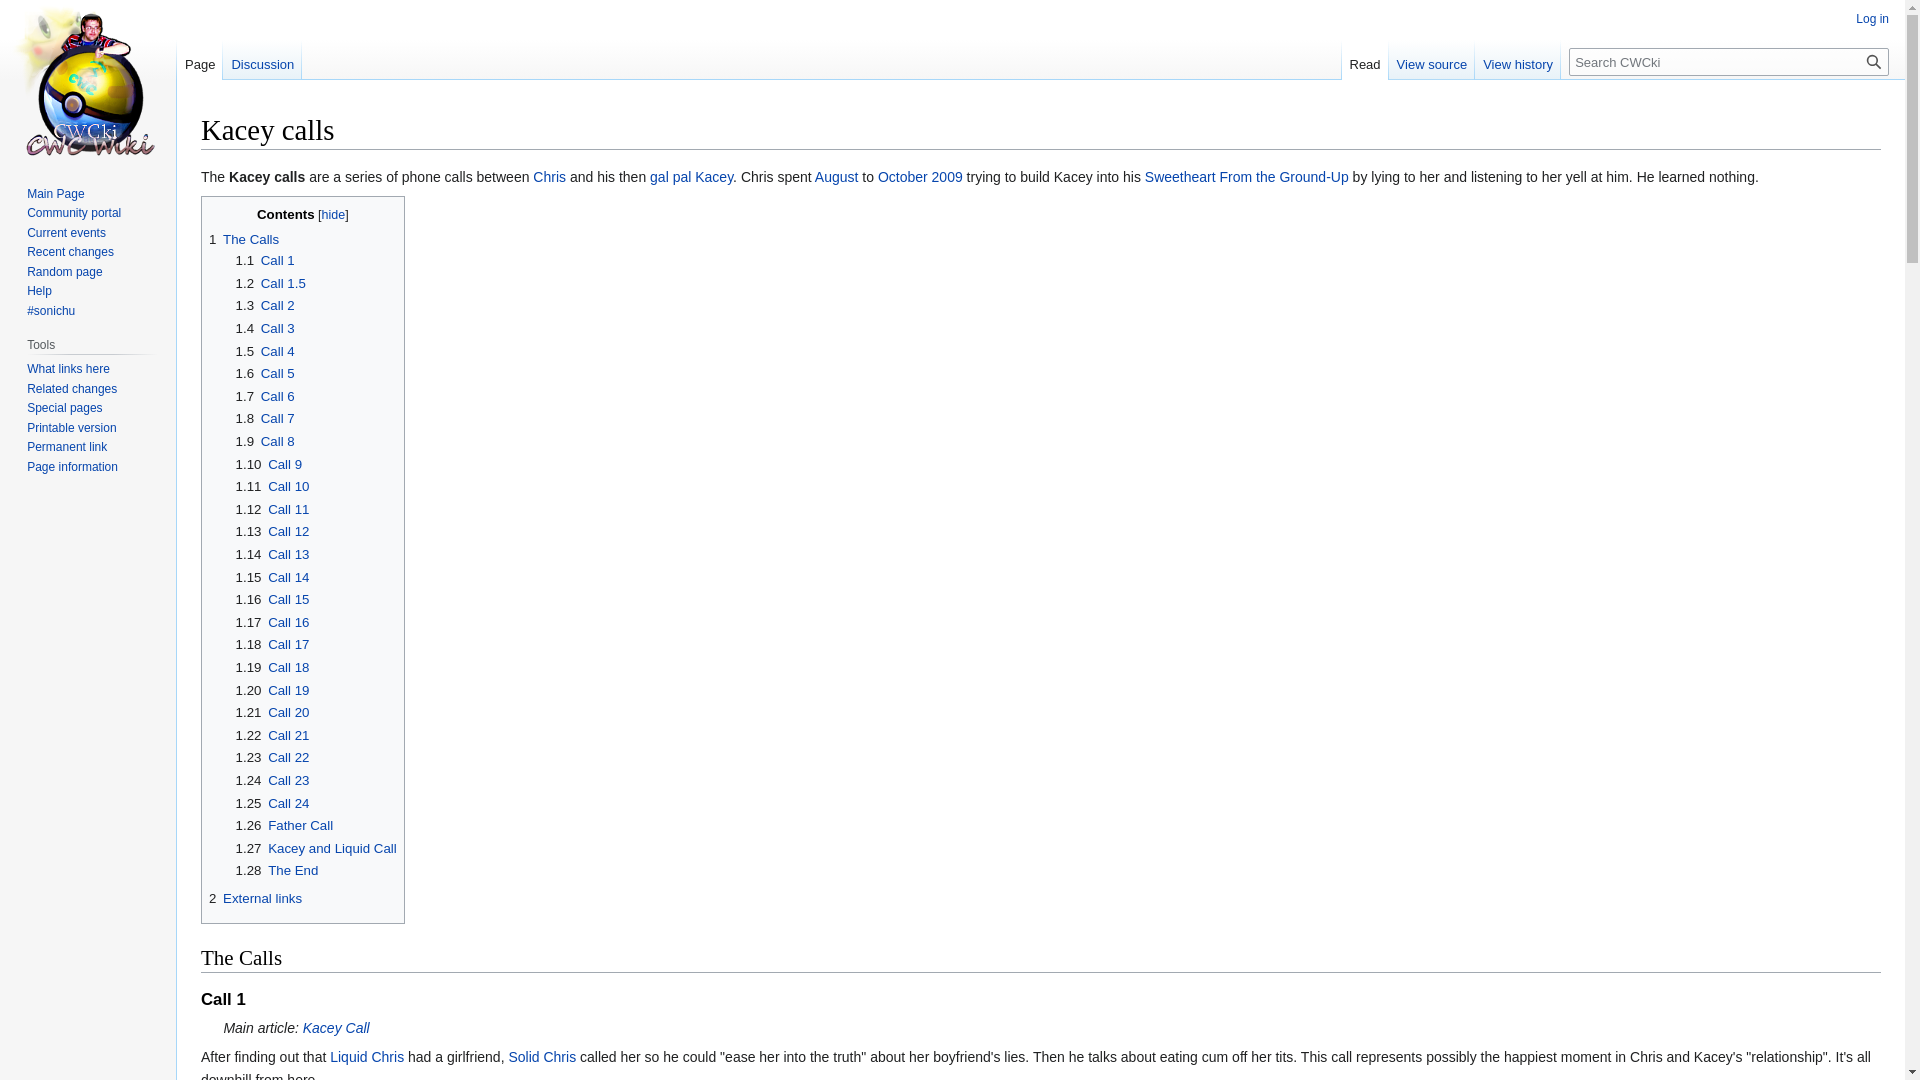  What do you see at coordinates (836, 176) in the screenshot?
I see `August 2009` at bounding box center [836, 176].